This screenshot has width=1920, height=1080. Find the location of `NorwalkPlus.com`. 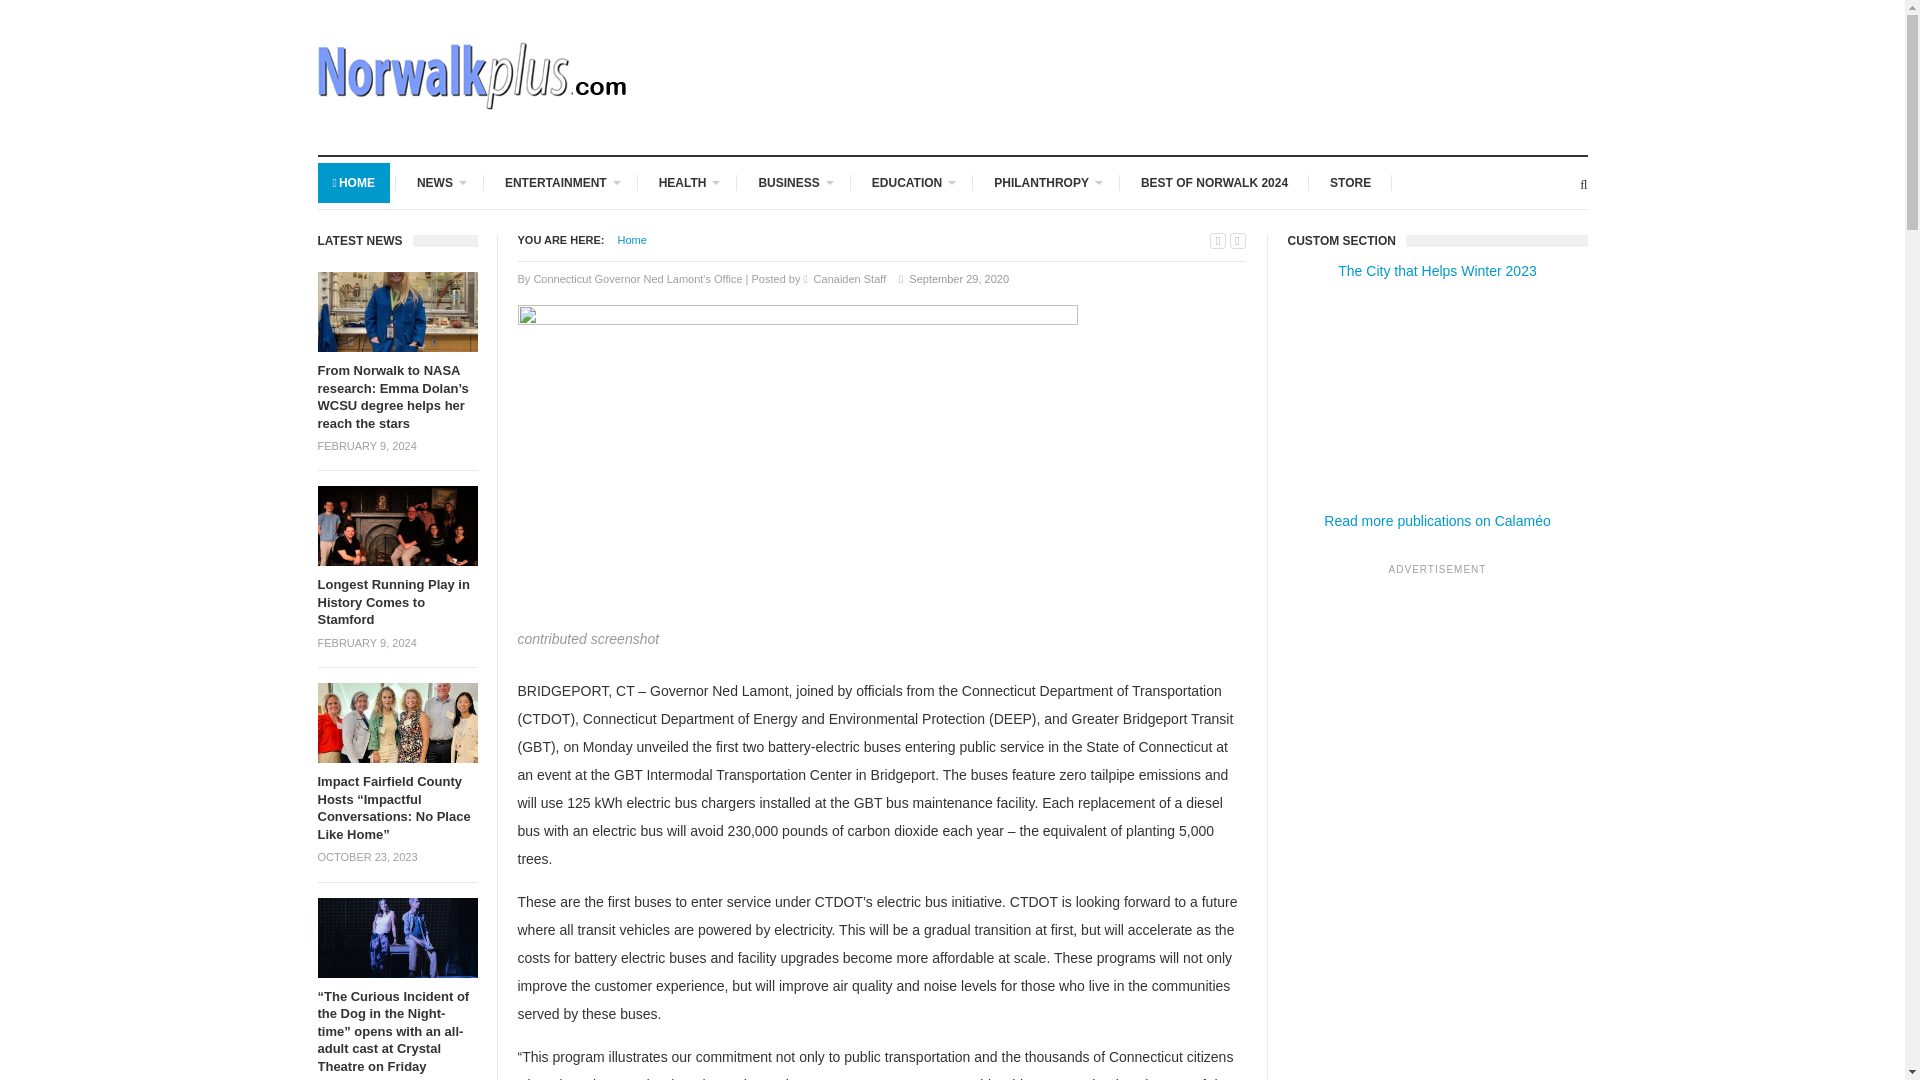

NorwalkPlus.com is located at coordinates (632, 240).